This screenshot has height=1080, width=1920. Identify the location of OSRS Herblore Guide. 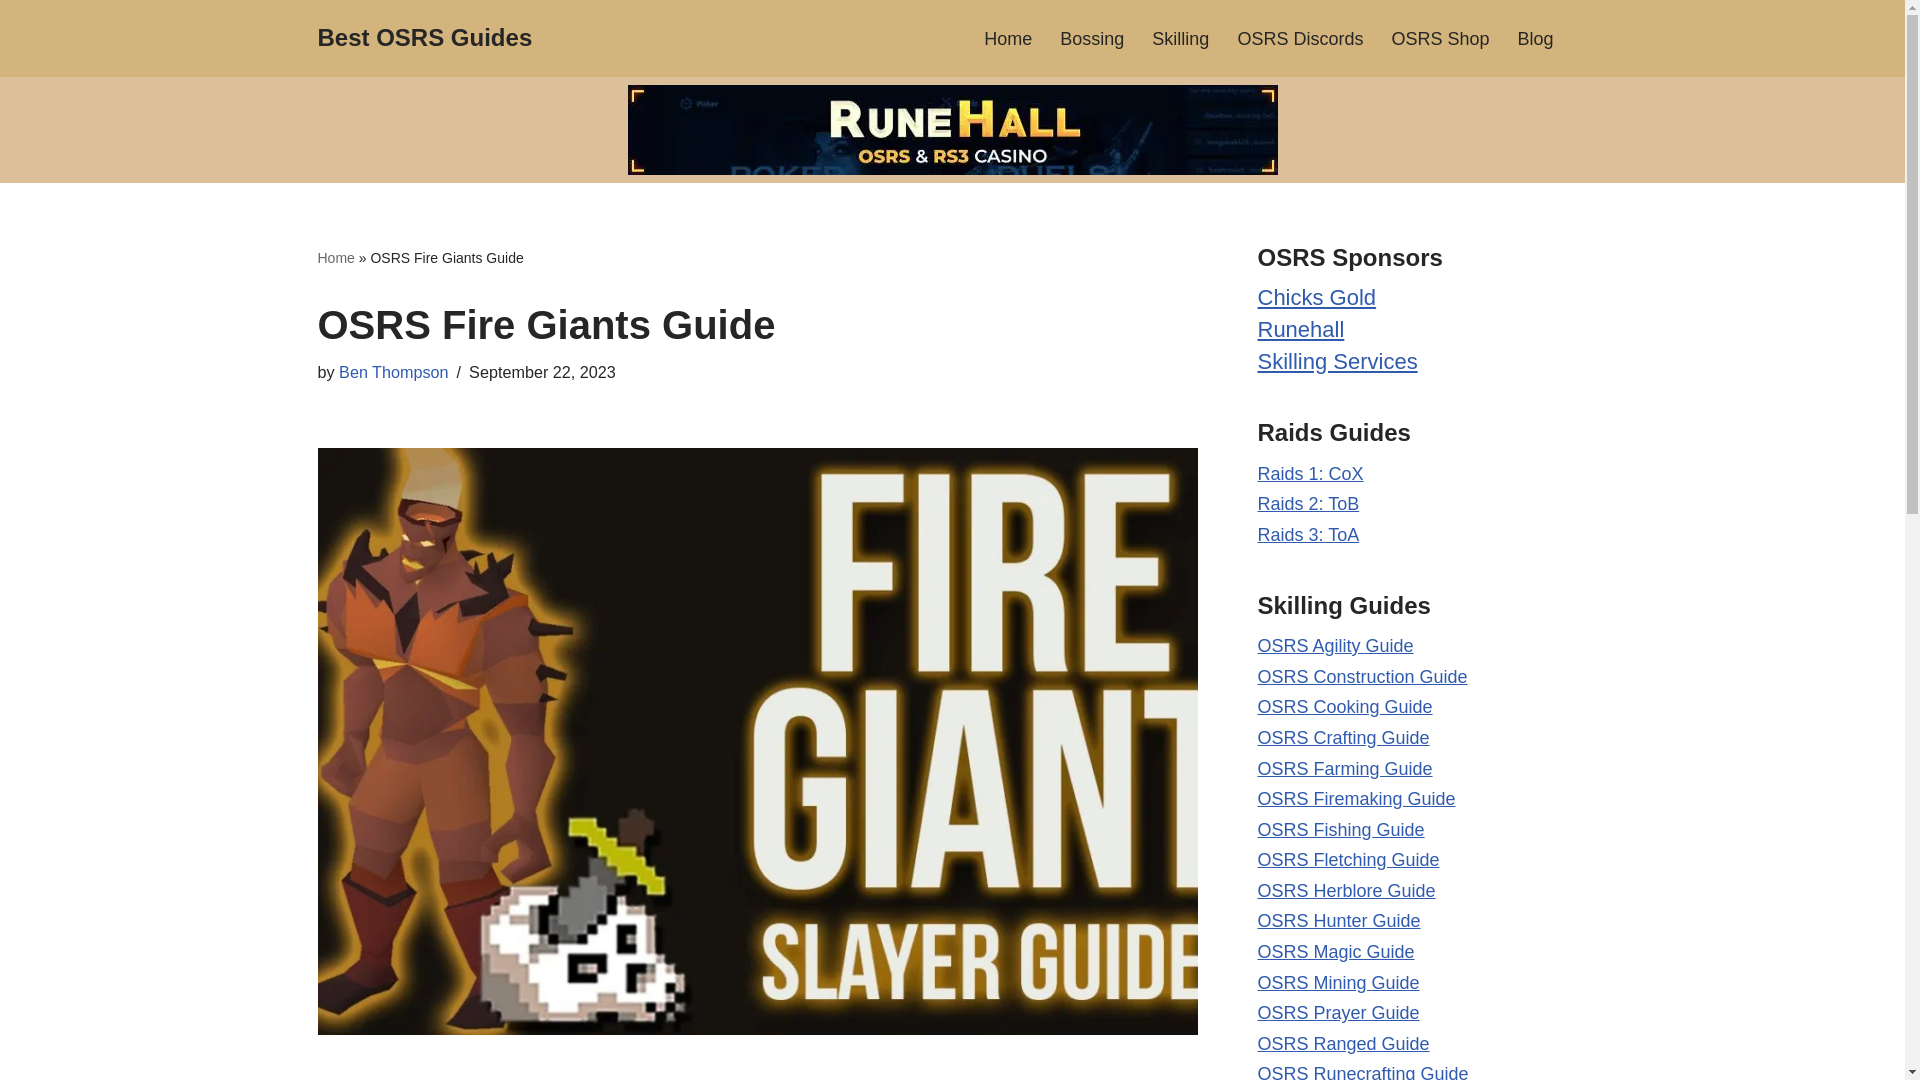
(1346, 890).